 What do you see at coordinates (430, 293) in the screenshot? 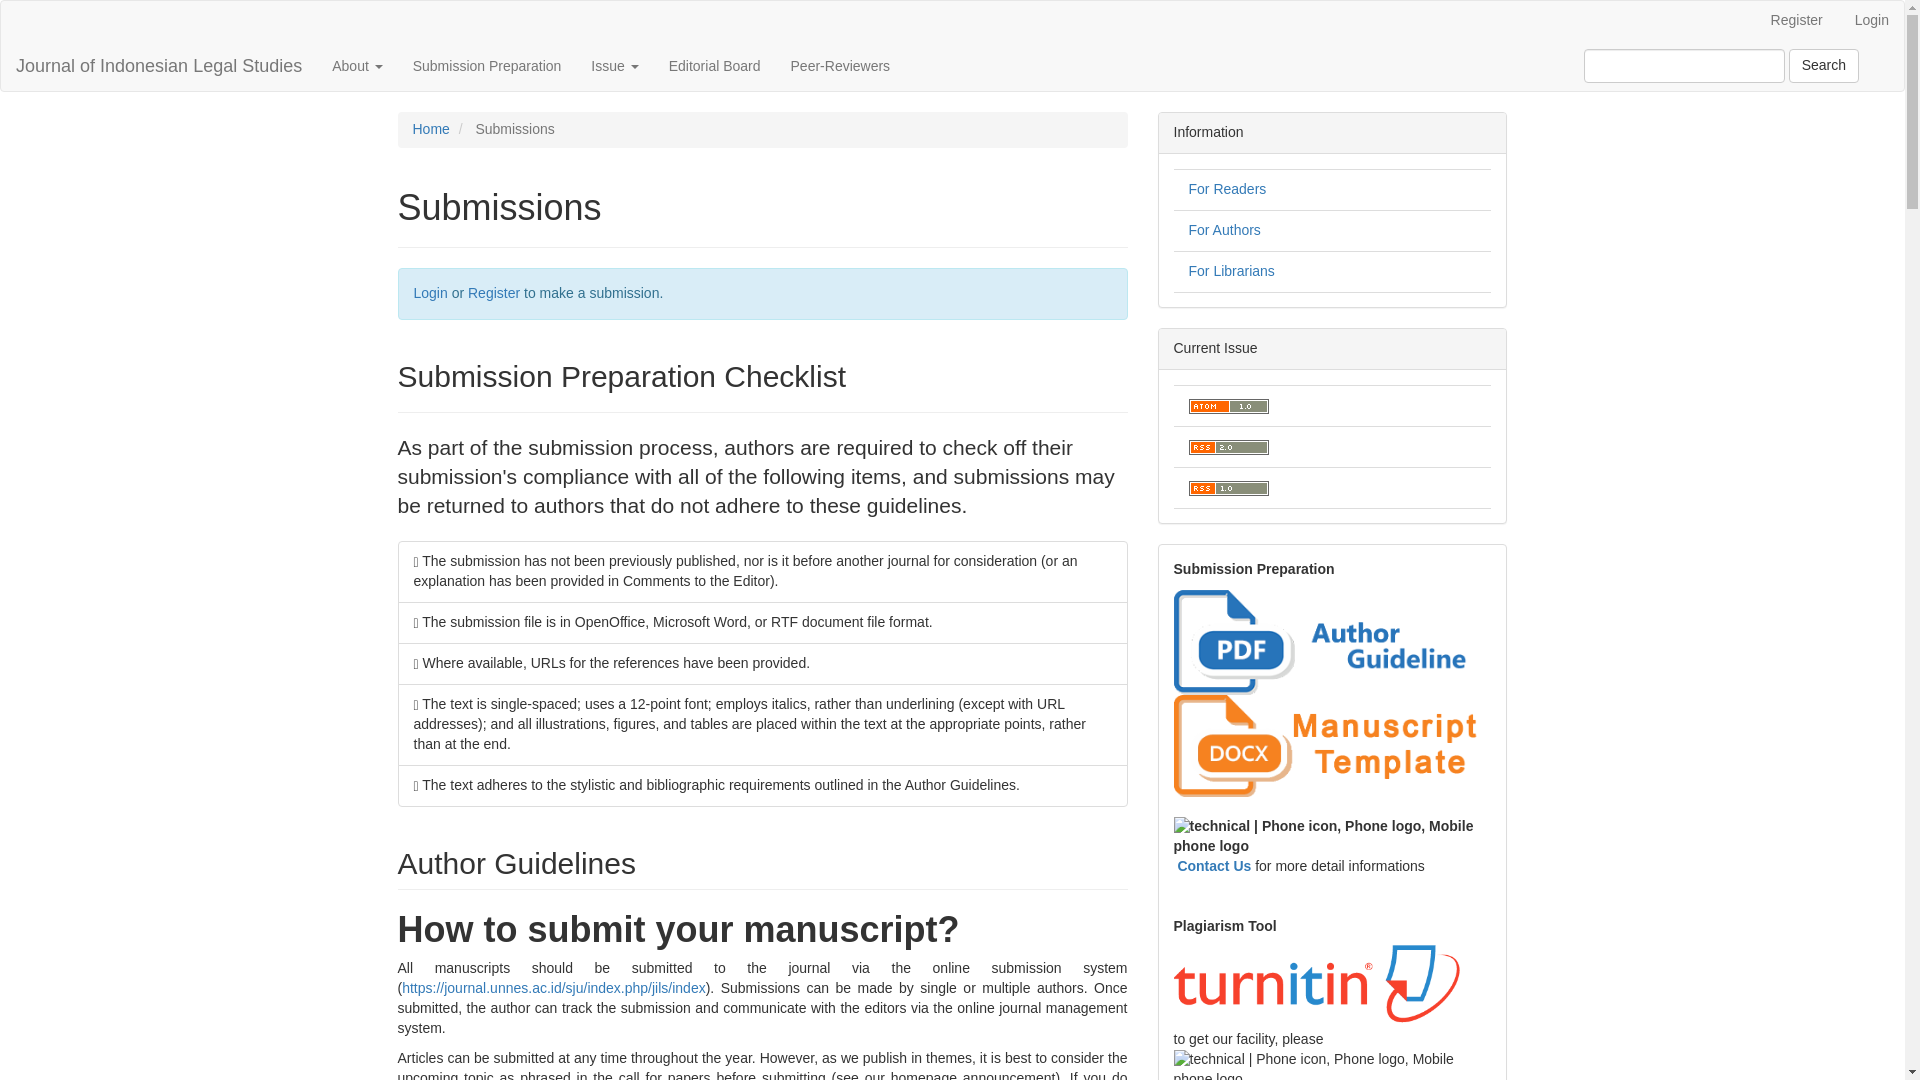
I see `Login` at bounding box center [430, 293].